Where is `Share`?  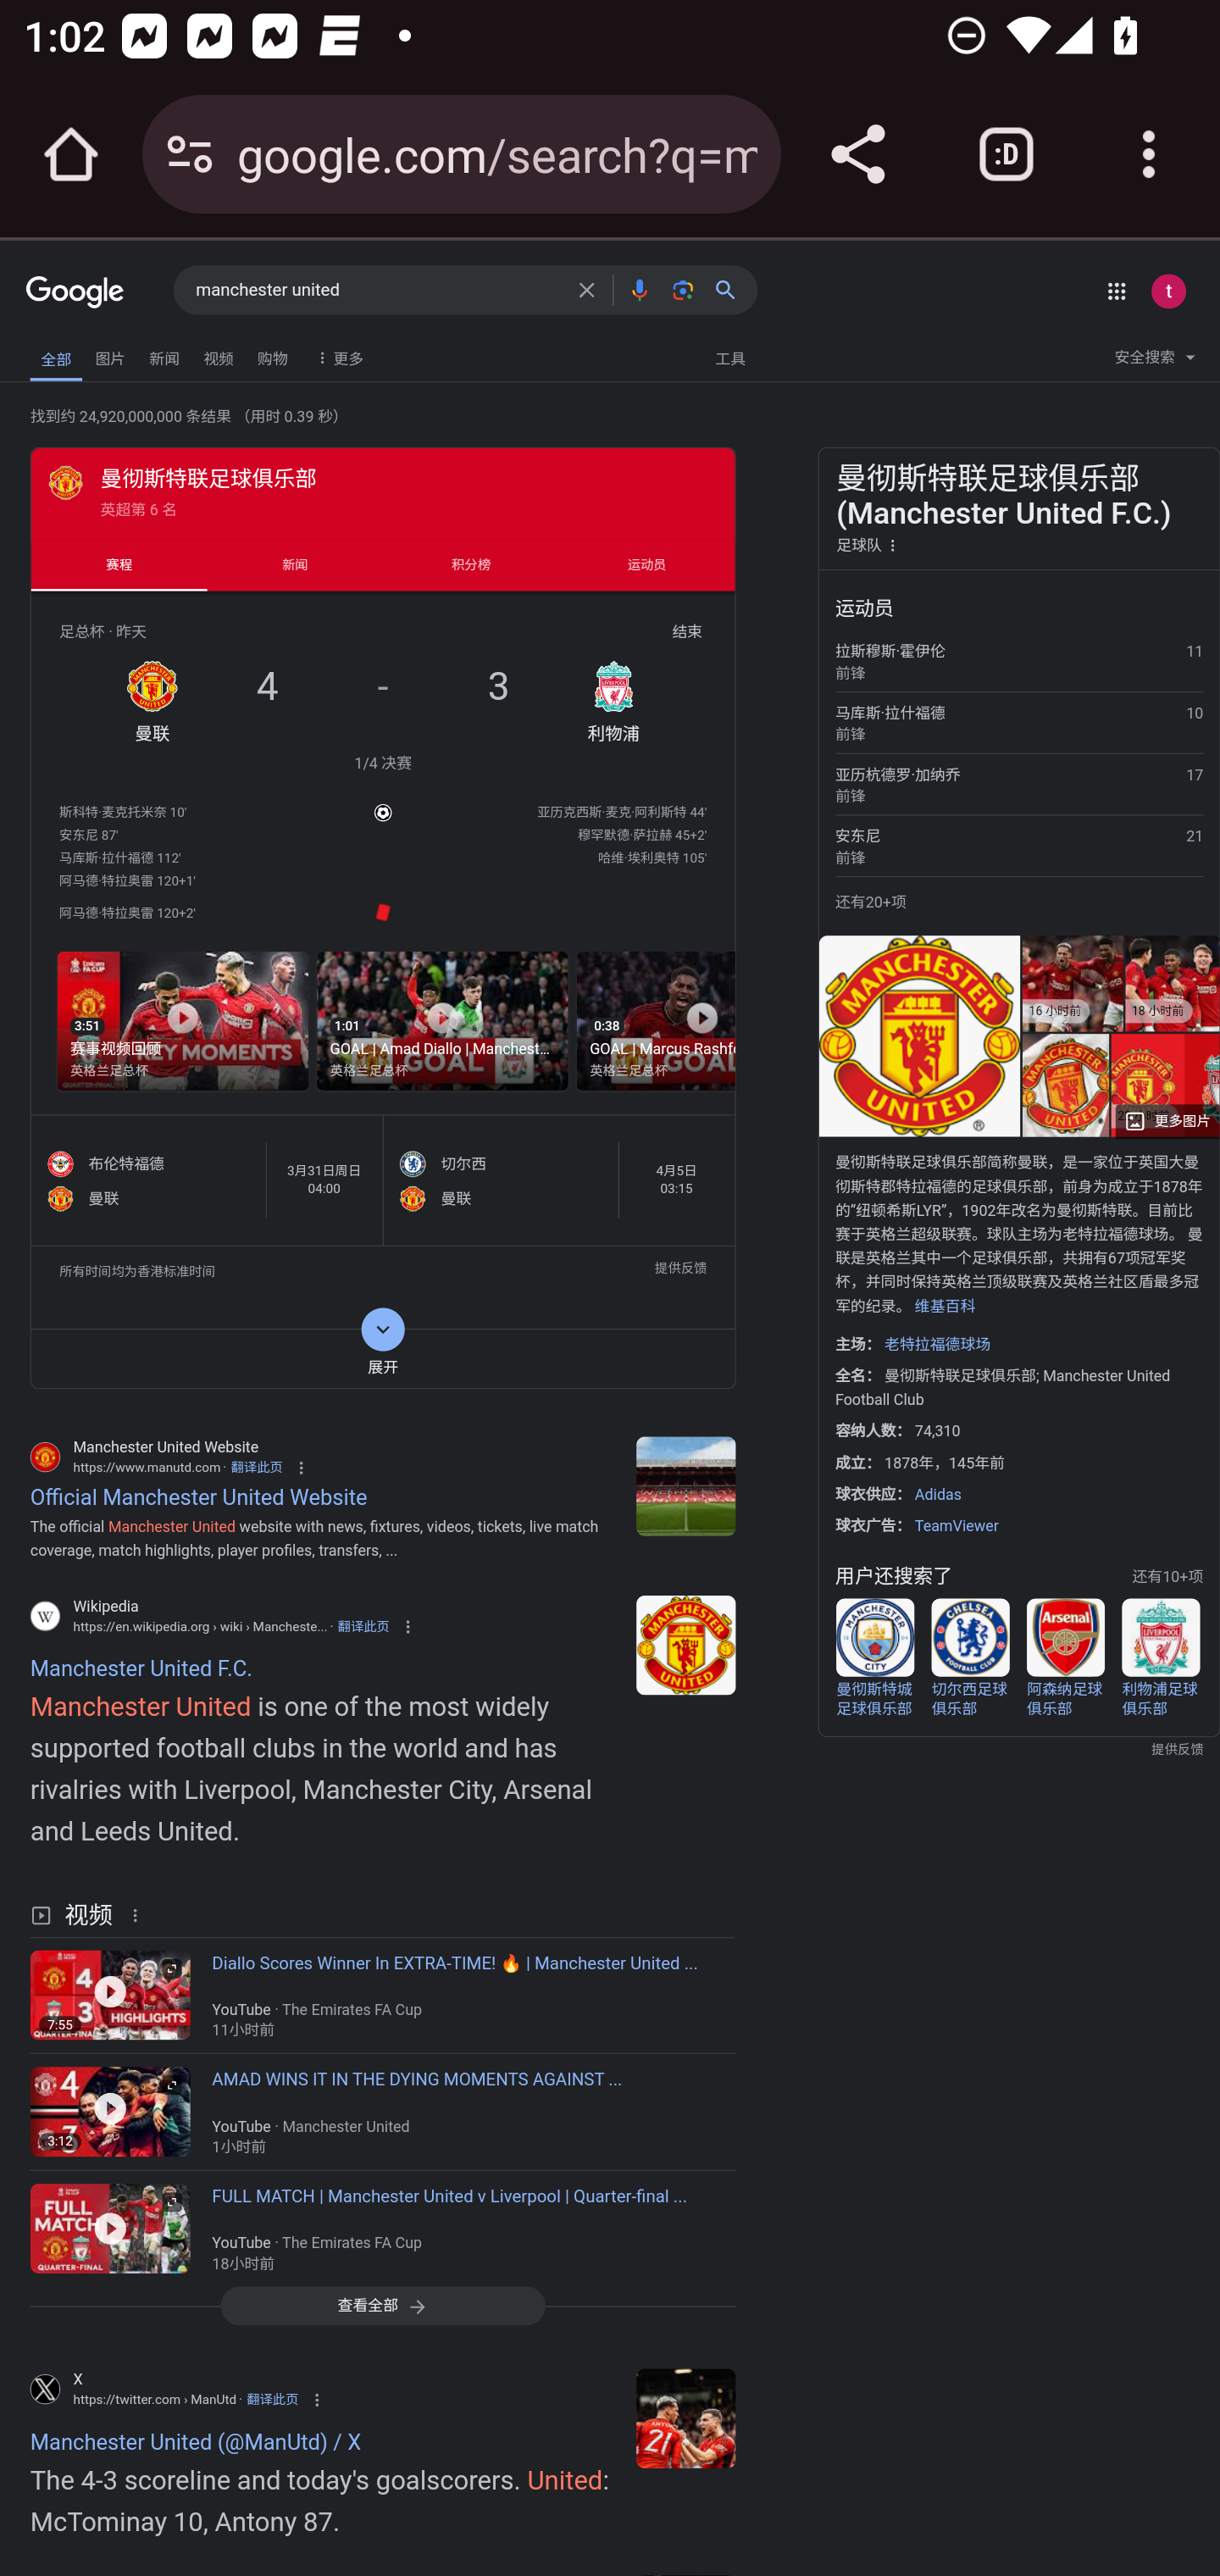 Share is located at coordinates (857, 154).